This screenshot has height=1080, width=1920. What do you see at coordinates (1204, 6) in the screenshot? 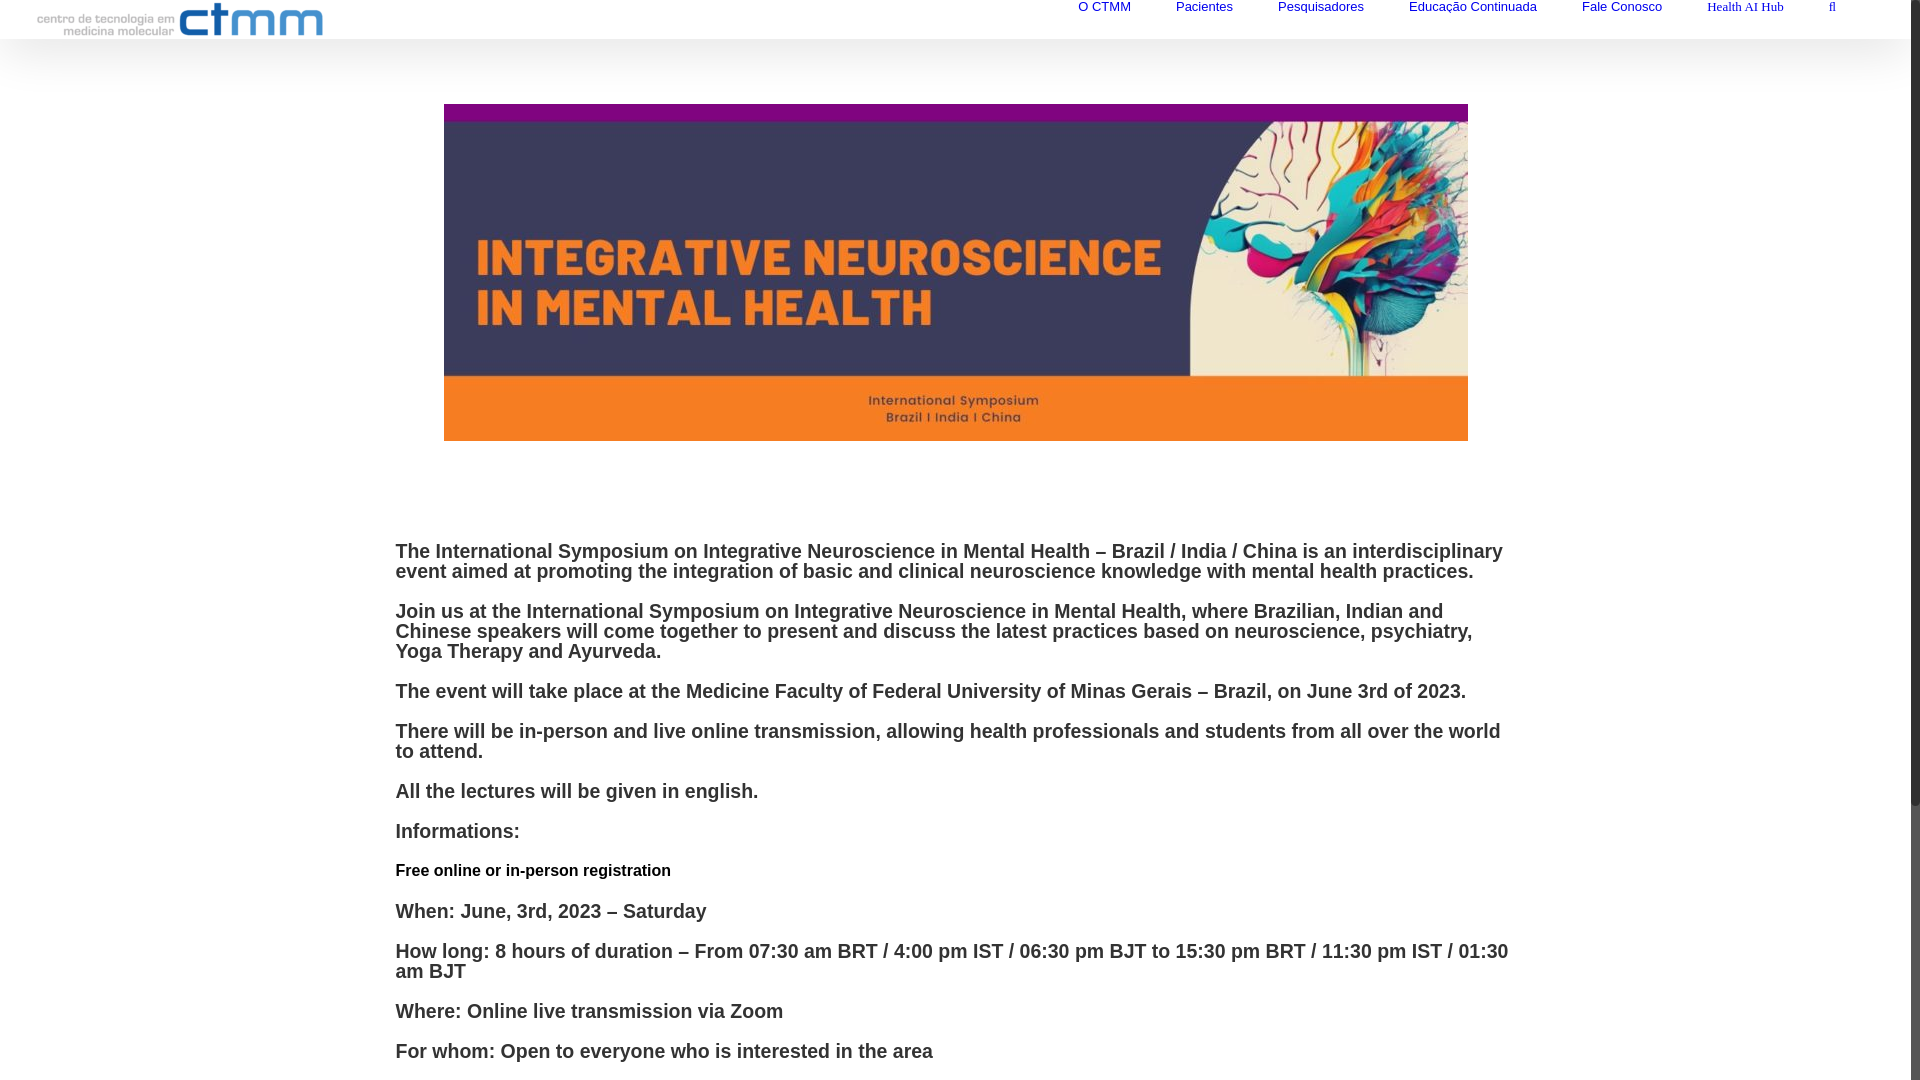
I see `Pacientes` at bounding box center [1204, 6].